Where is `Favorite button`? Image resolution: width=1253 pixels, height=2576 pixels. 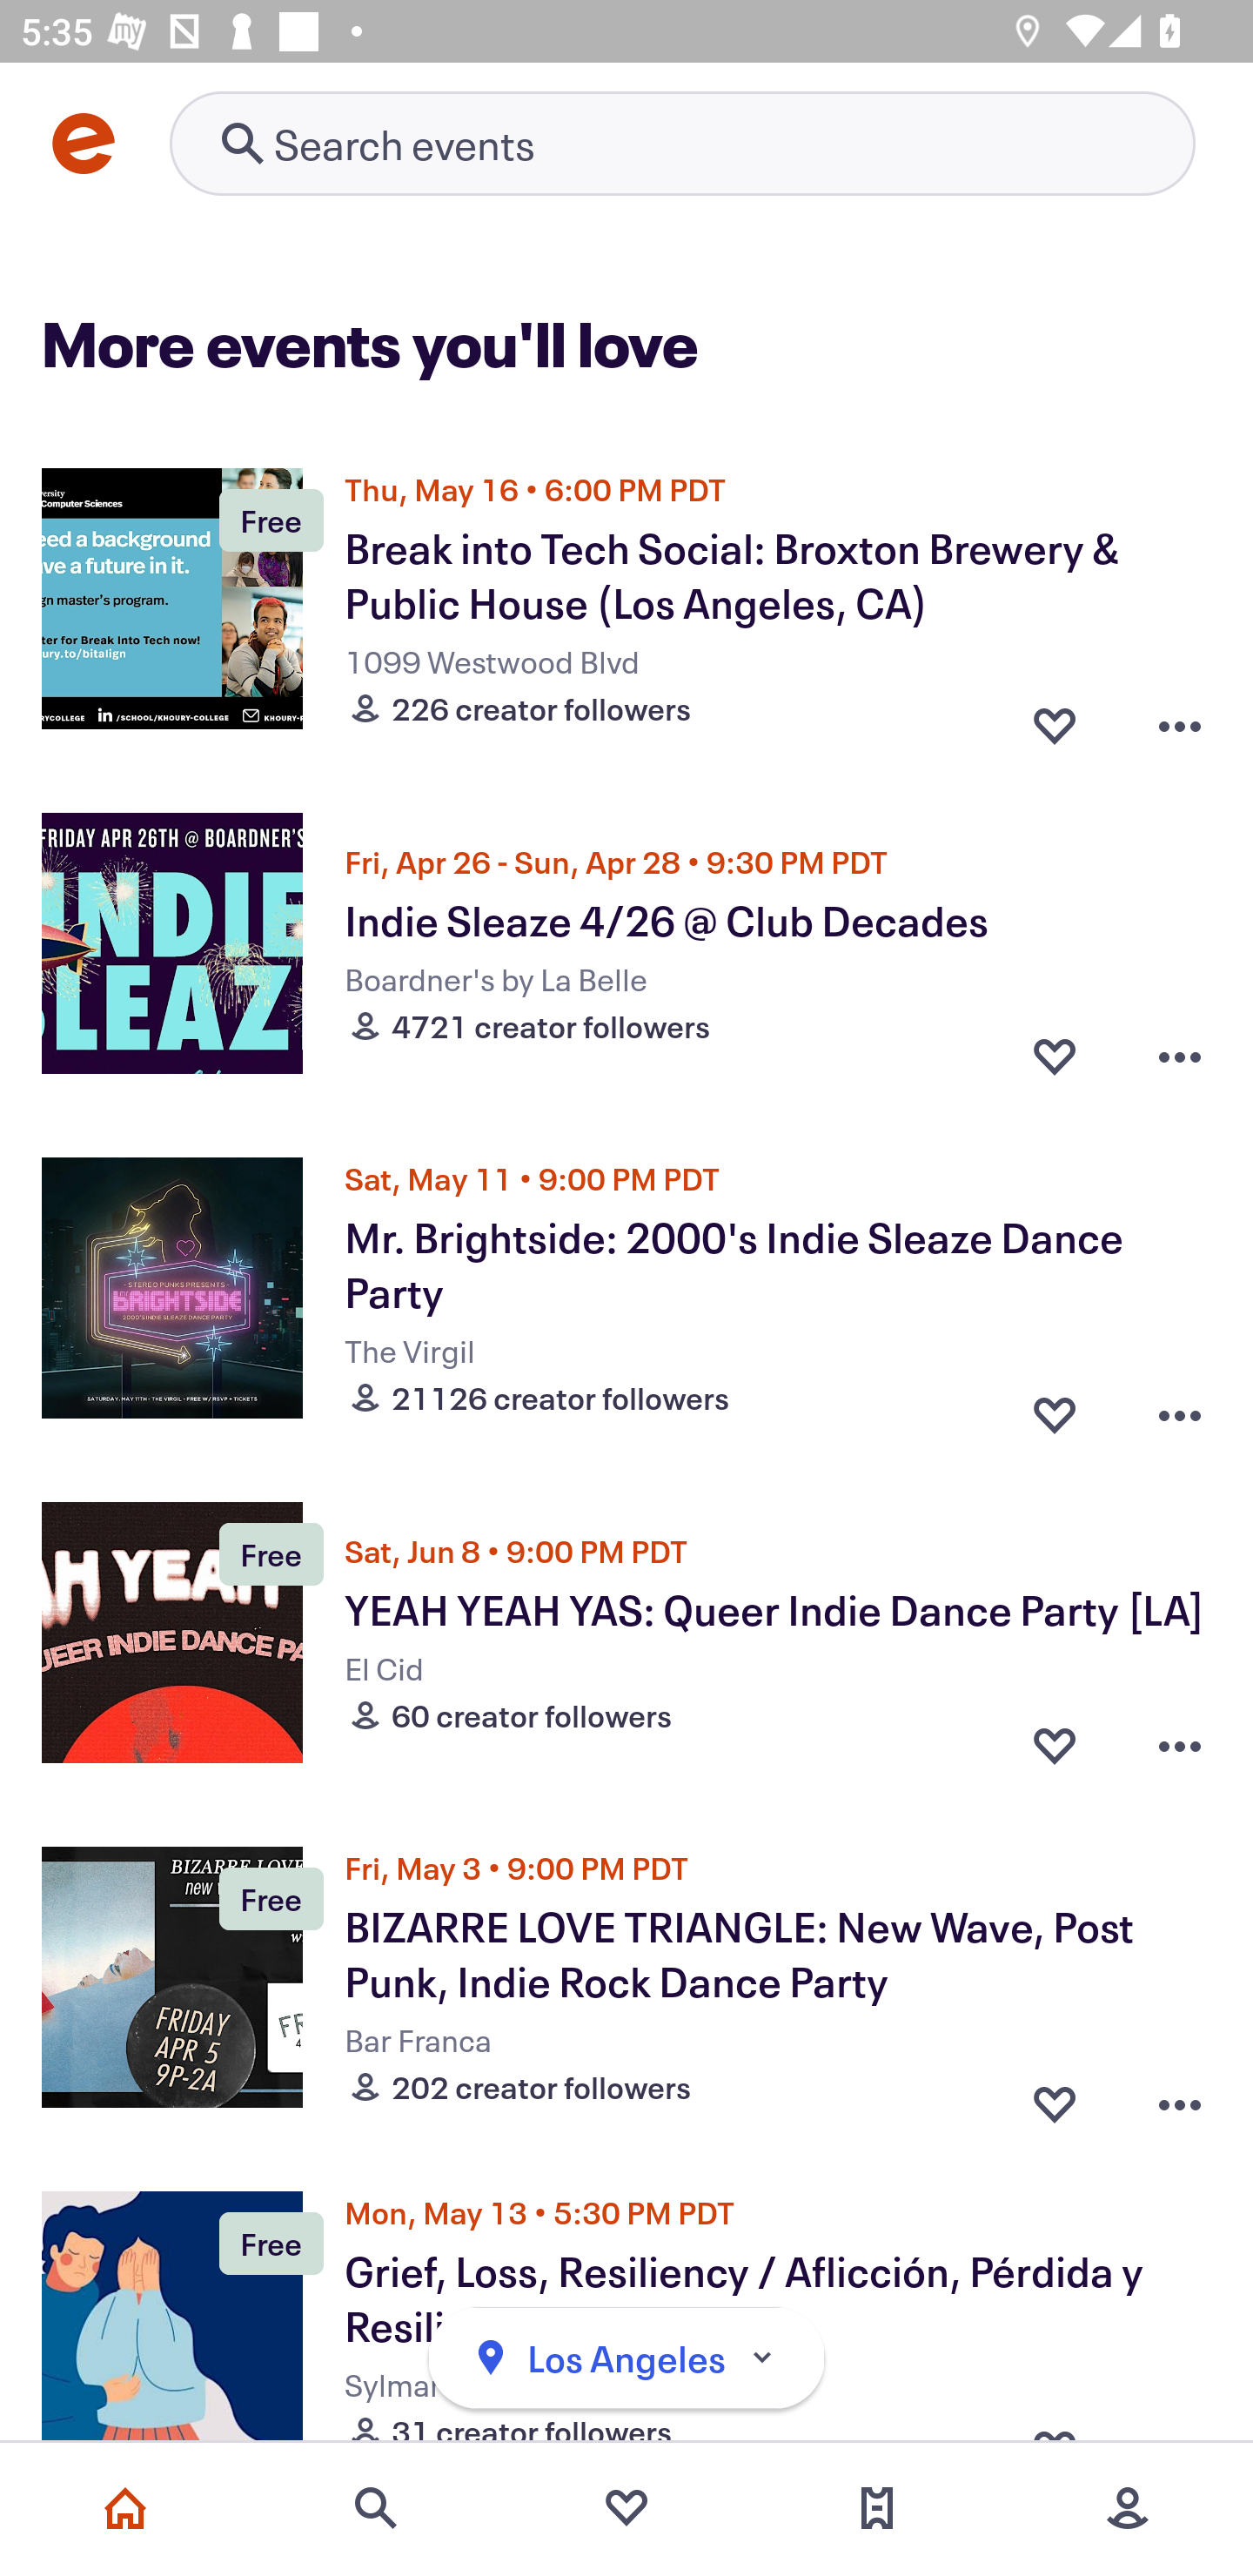 Favorite button is located at coordinates (1055, 1744).